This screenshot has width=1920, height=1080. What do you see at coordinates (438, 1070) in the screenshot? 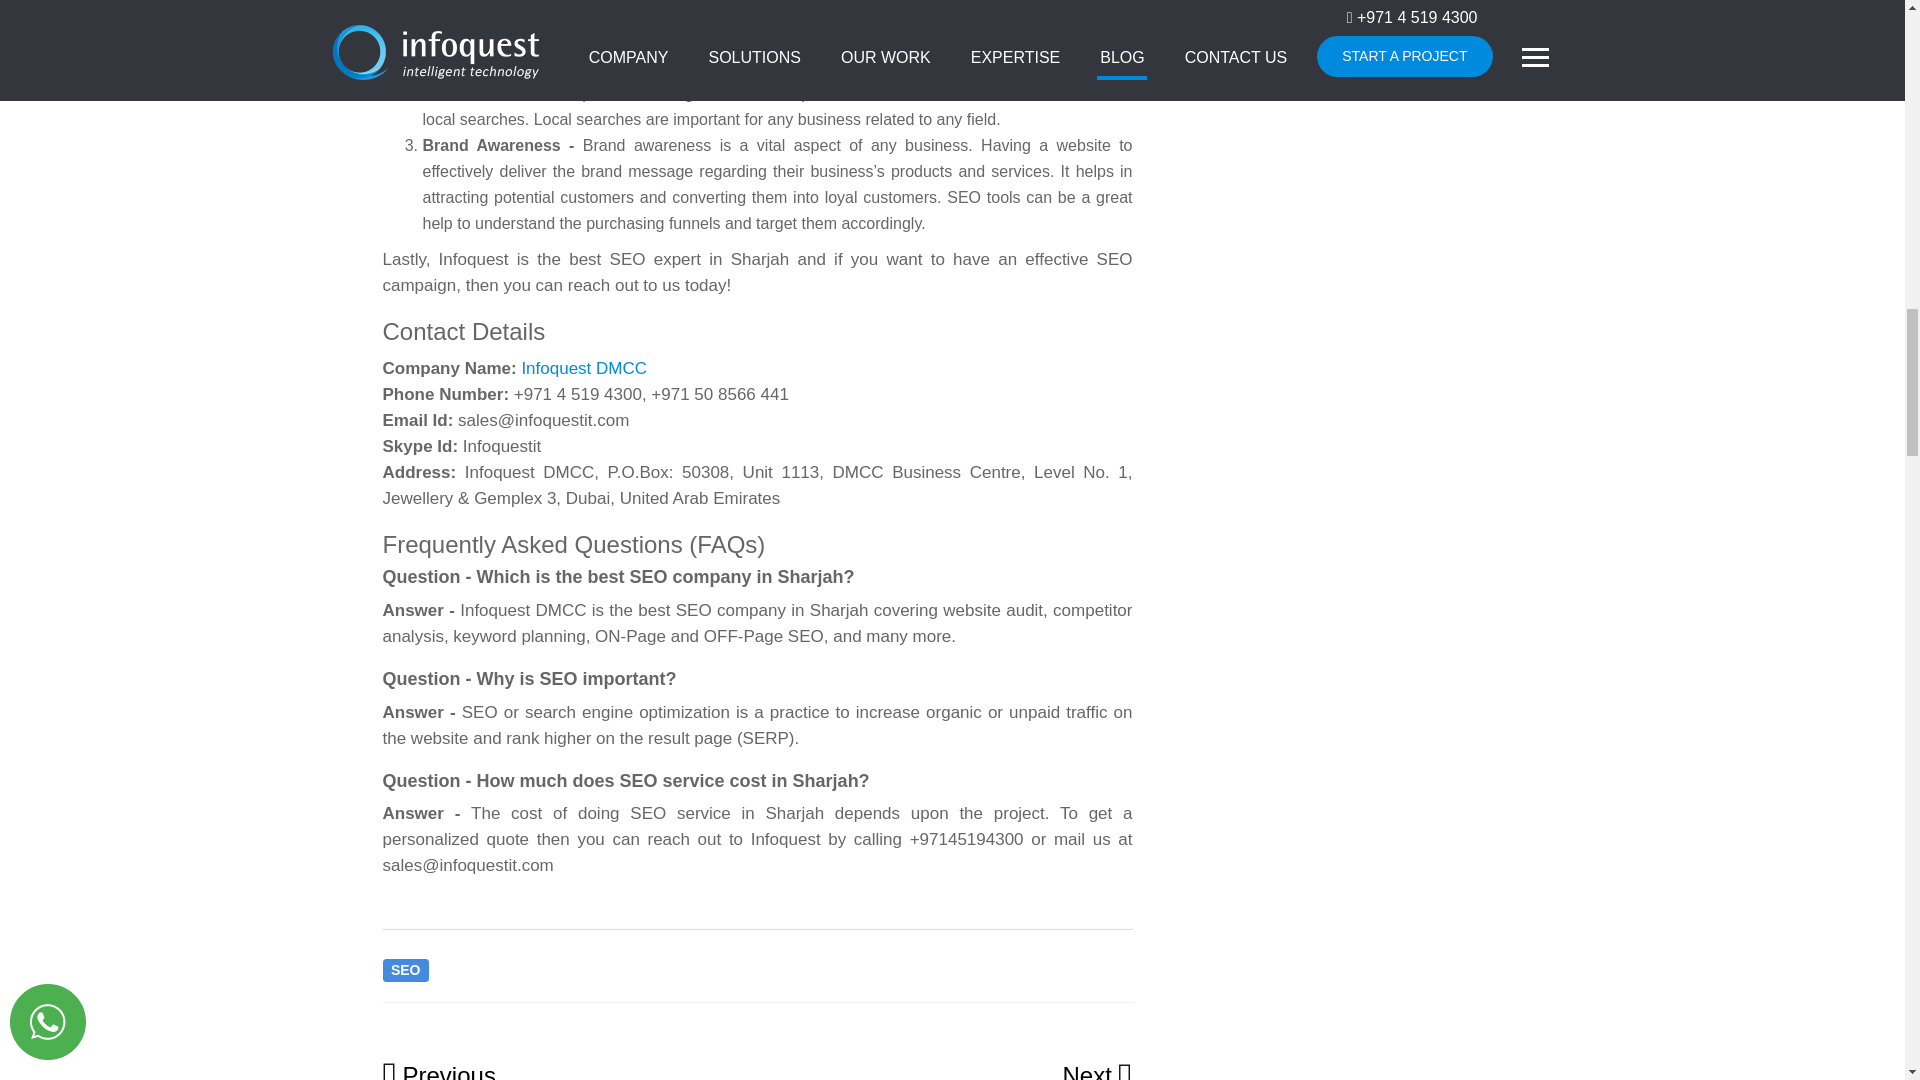
I see `Previous` at bounding box center [438, 1070].